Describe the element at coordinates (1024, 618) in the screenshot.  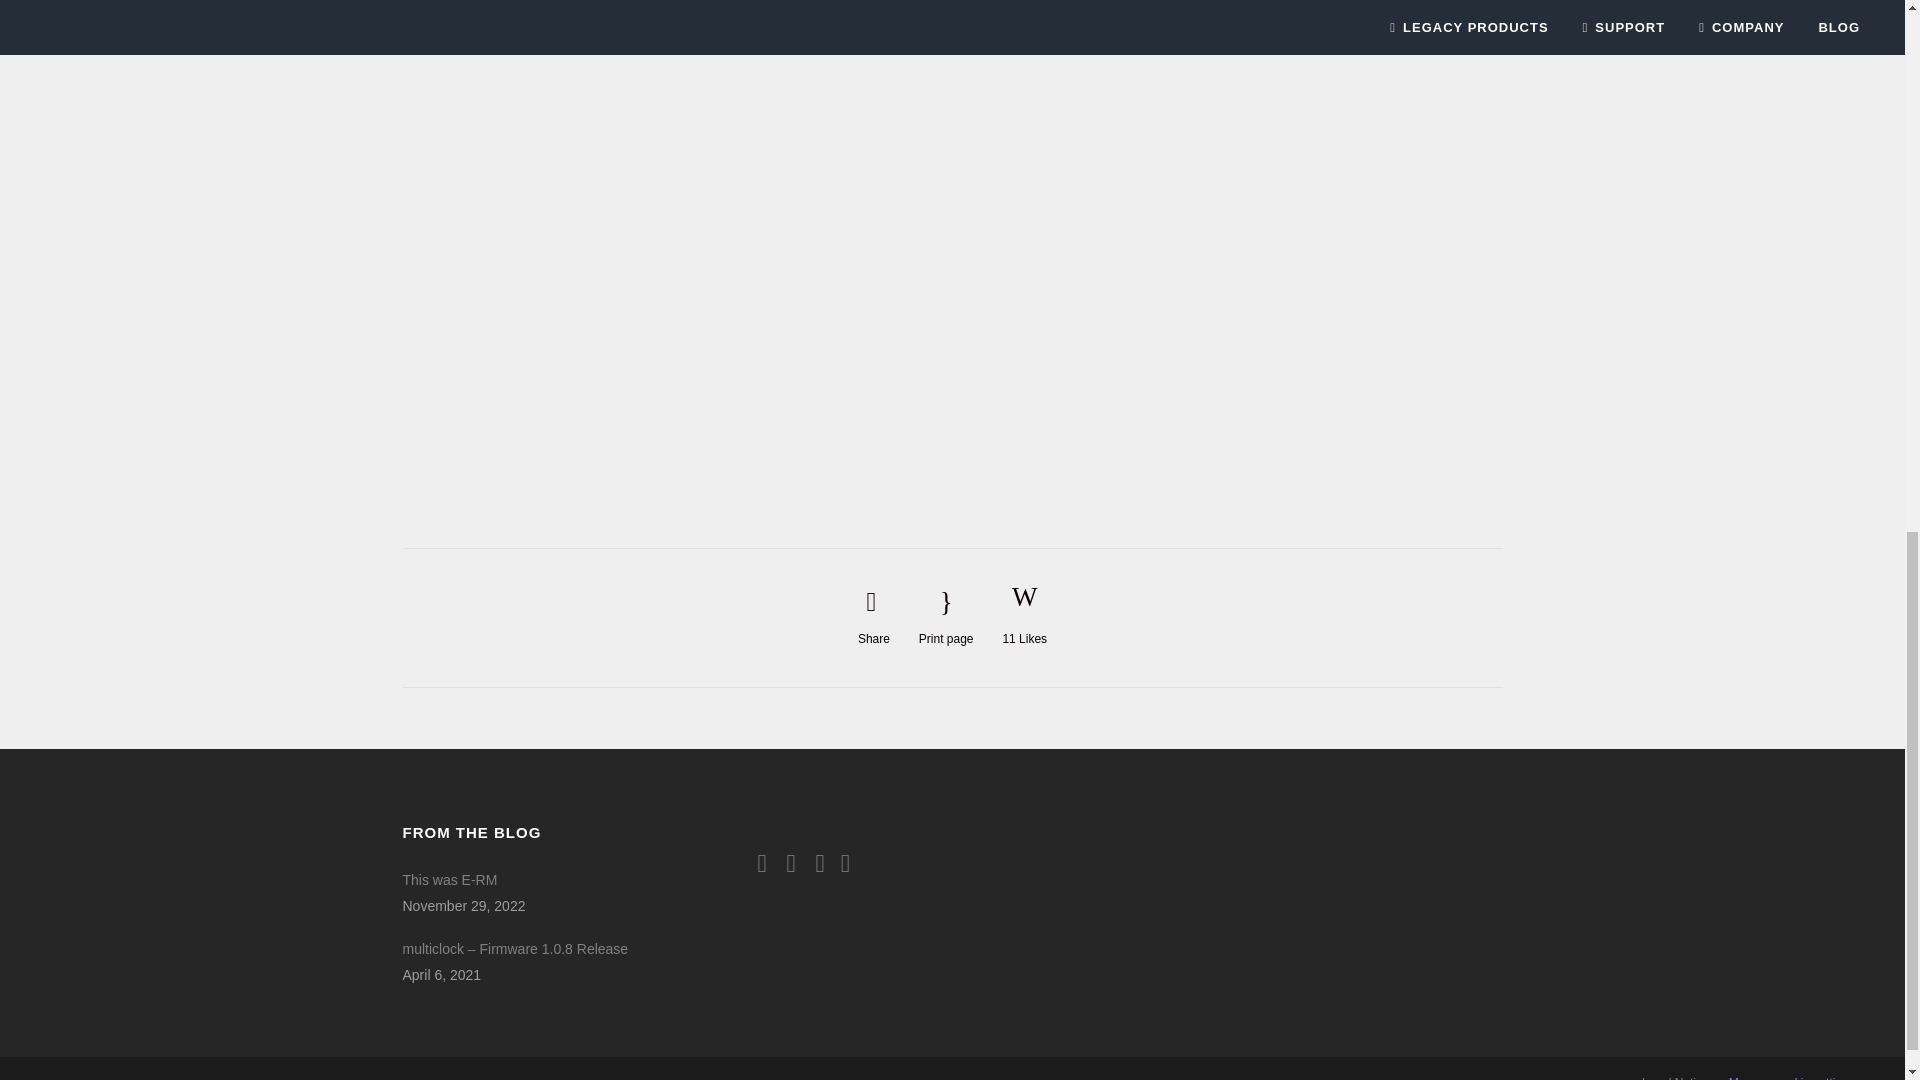
I see `11 Likes` at that location.